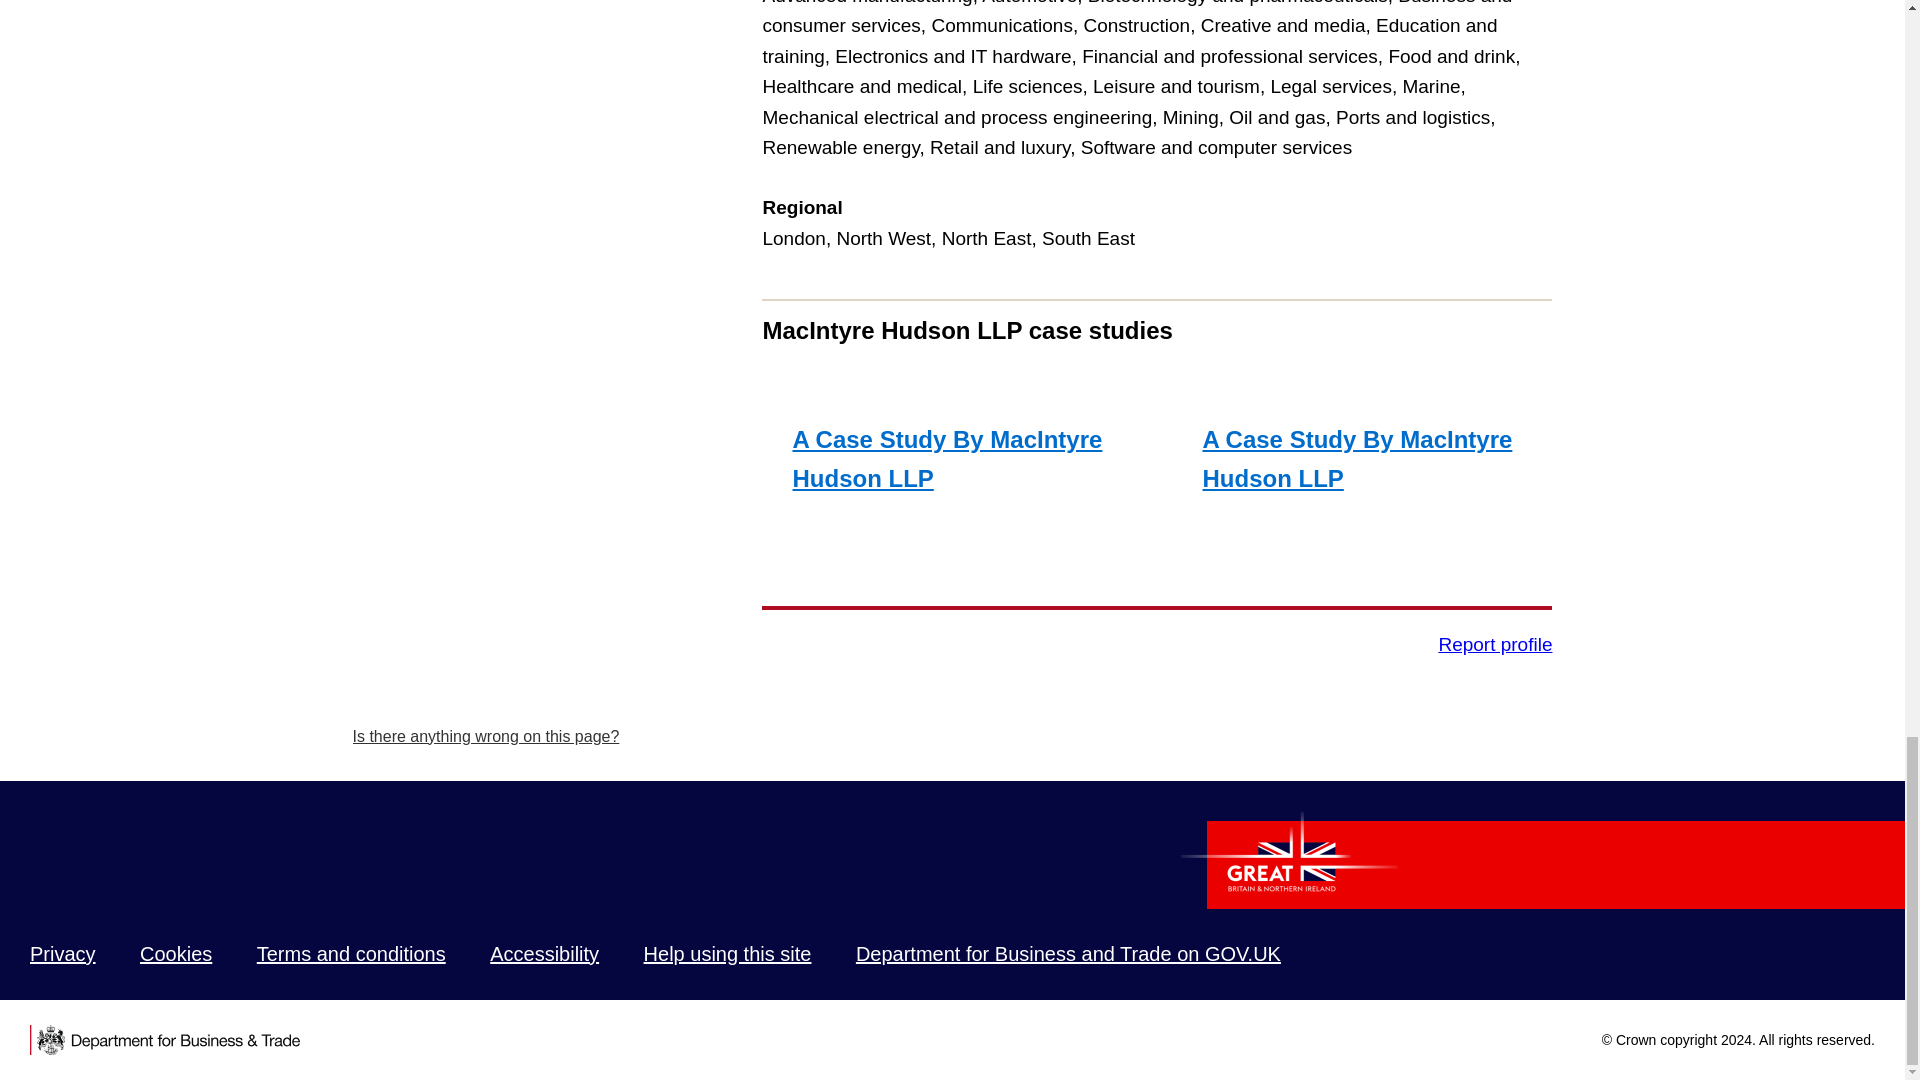 This screenshot has width=1920, height=1080. I want to click on Privacy, so click(63, 954).